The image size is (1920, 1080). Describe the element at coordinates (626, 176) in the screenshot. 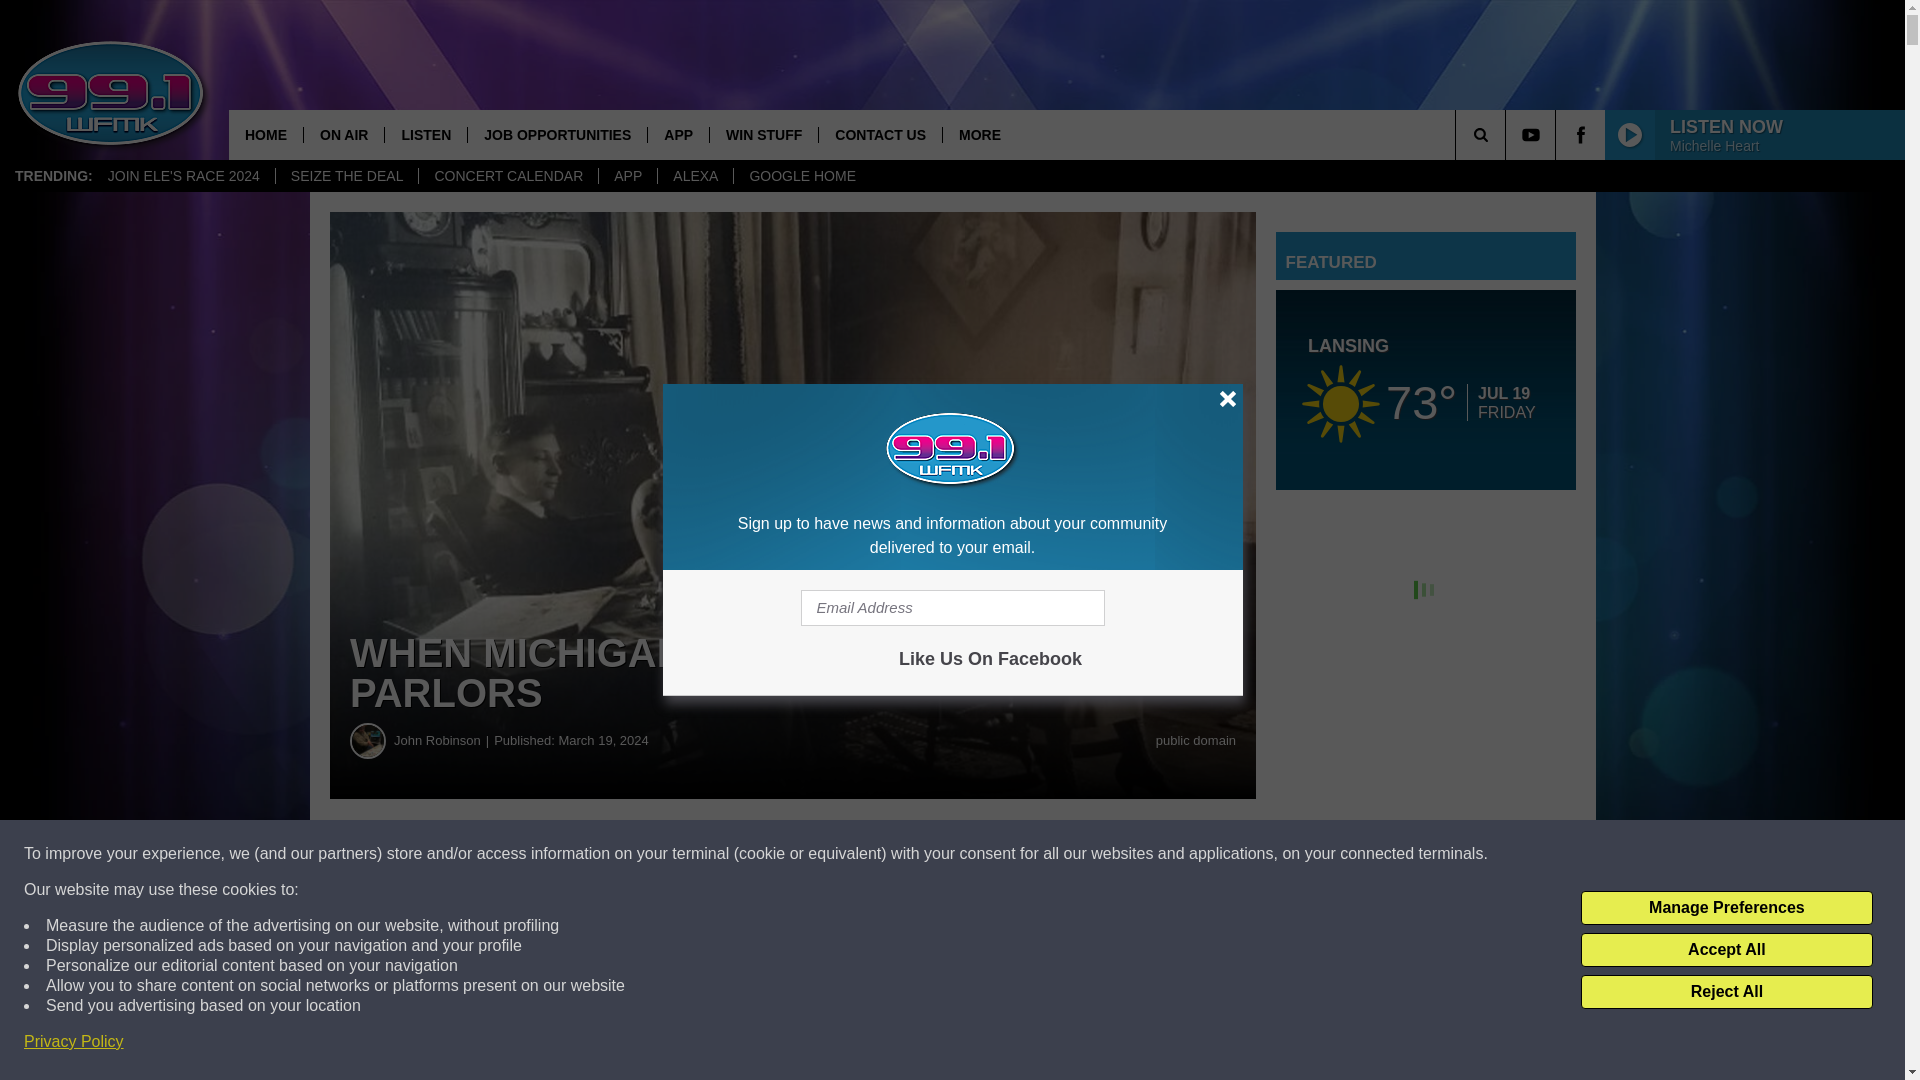

I see `APP` at that location.